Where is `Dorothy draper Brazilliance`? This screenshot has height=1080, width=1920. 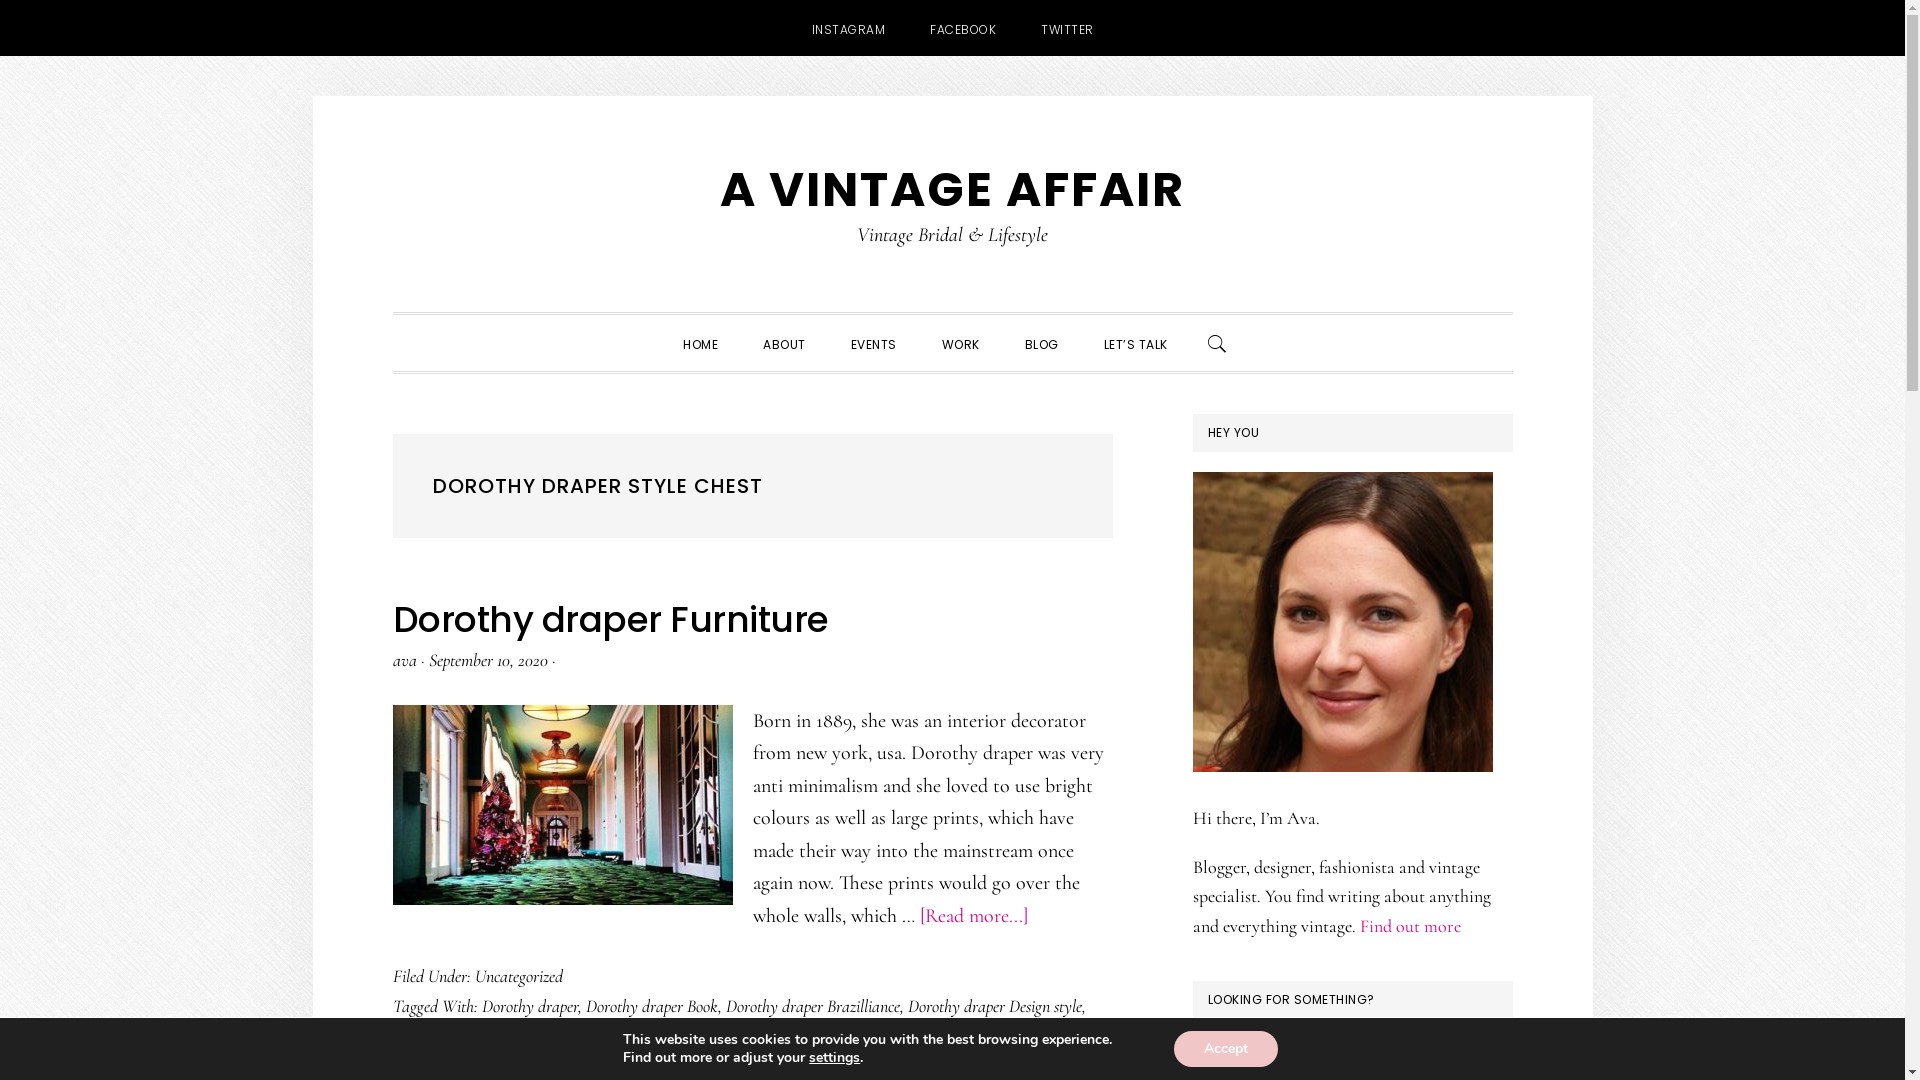 Dorothy draper Brazilliance is located at coordinates (813, 1006).